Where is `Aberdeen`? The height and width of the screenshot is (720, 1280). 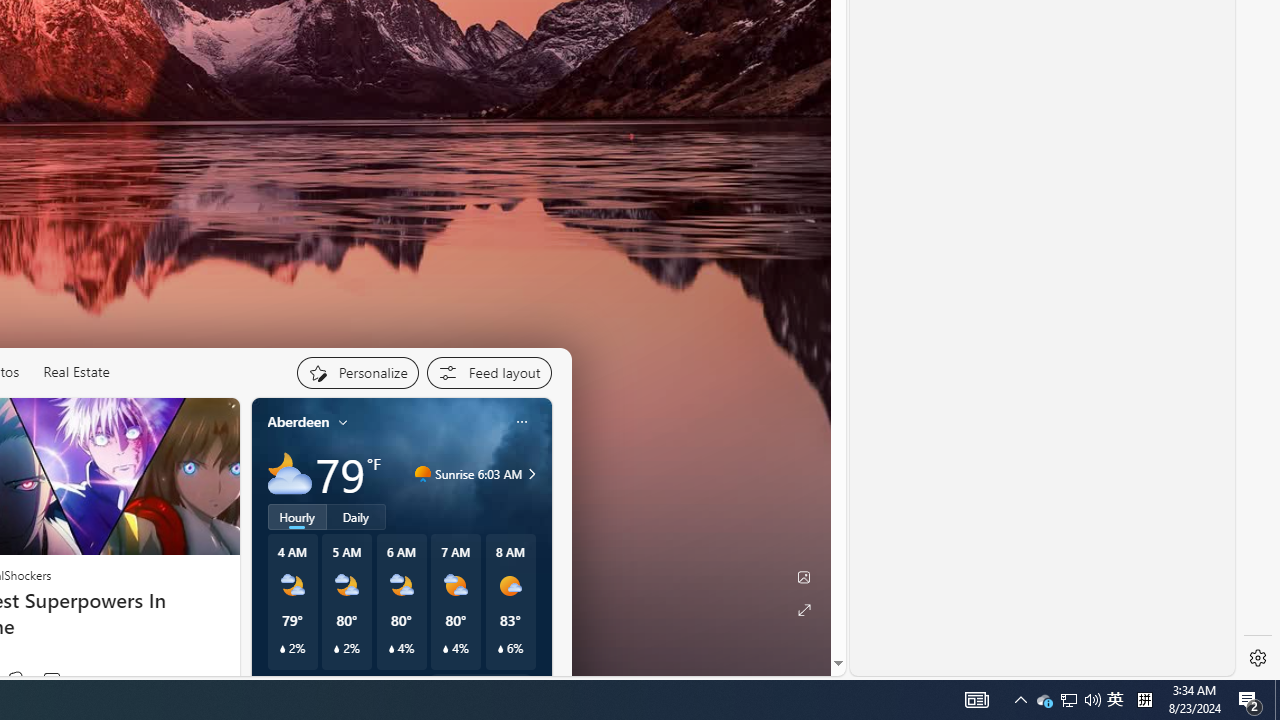
Aberdeen is located at coordinates (298, 422).